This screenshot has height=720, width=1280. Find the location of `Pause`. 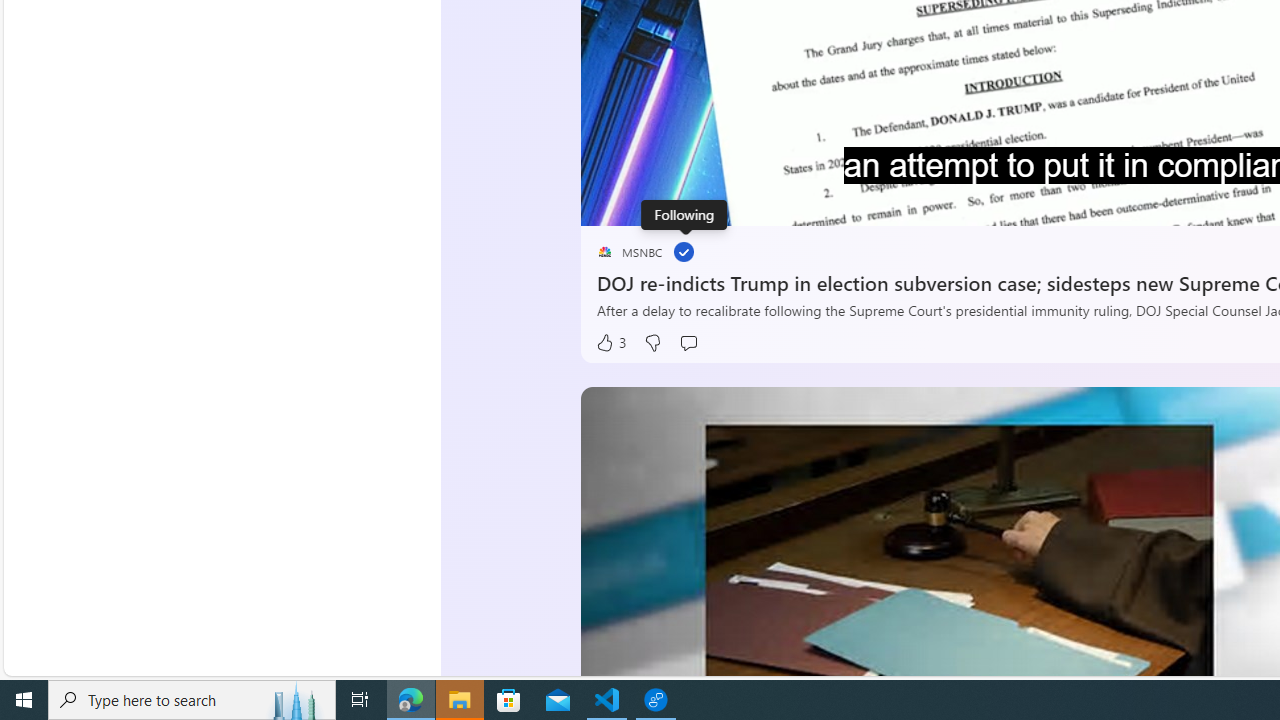

Pause is located at coordinates (611, 203).